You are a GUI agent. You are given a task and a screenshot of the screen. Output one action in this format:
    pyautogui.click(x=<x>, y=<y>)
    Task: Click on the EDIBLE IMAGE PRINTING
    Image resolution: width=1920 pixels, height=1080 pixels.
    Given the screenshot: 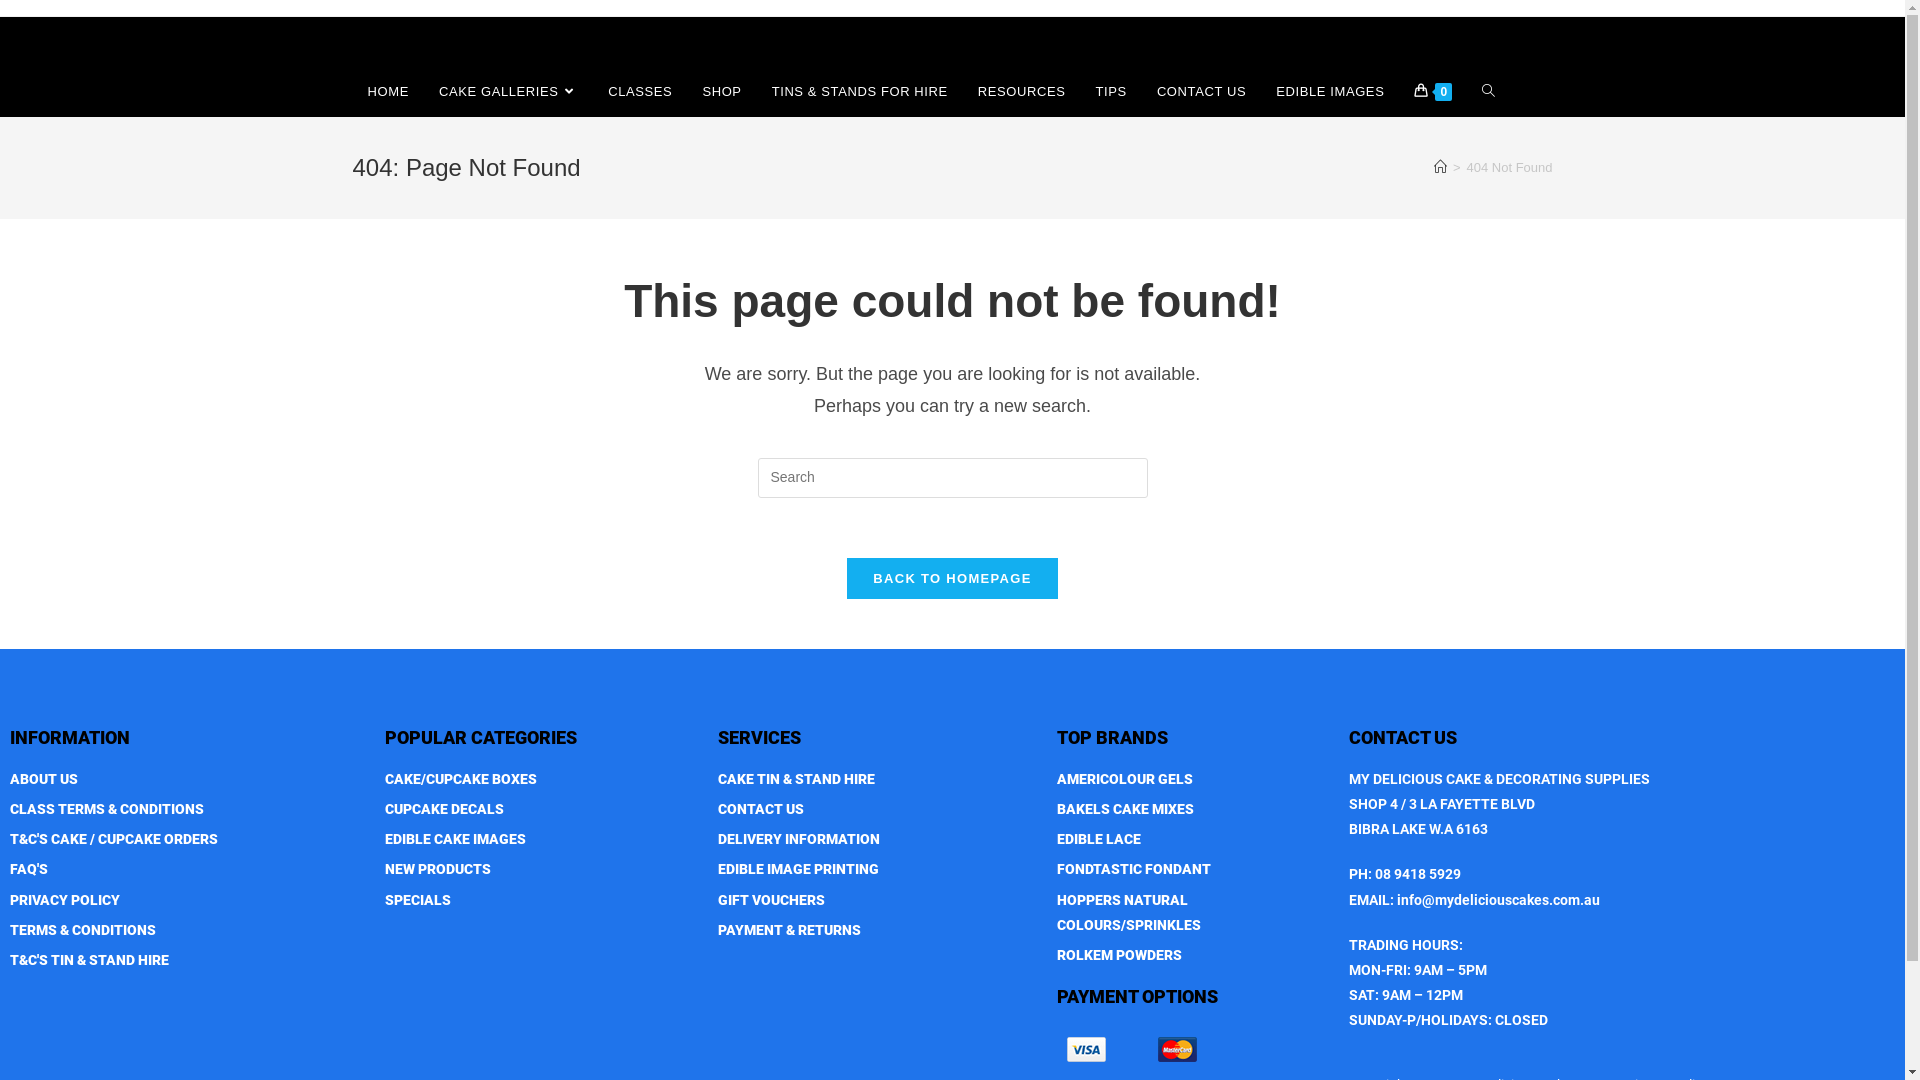 What is the action you would take?
    pyautogui.click(x=877, y=870)
    